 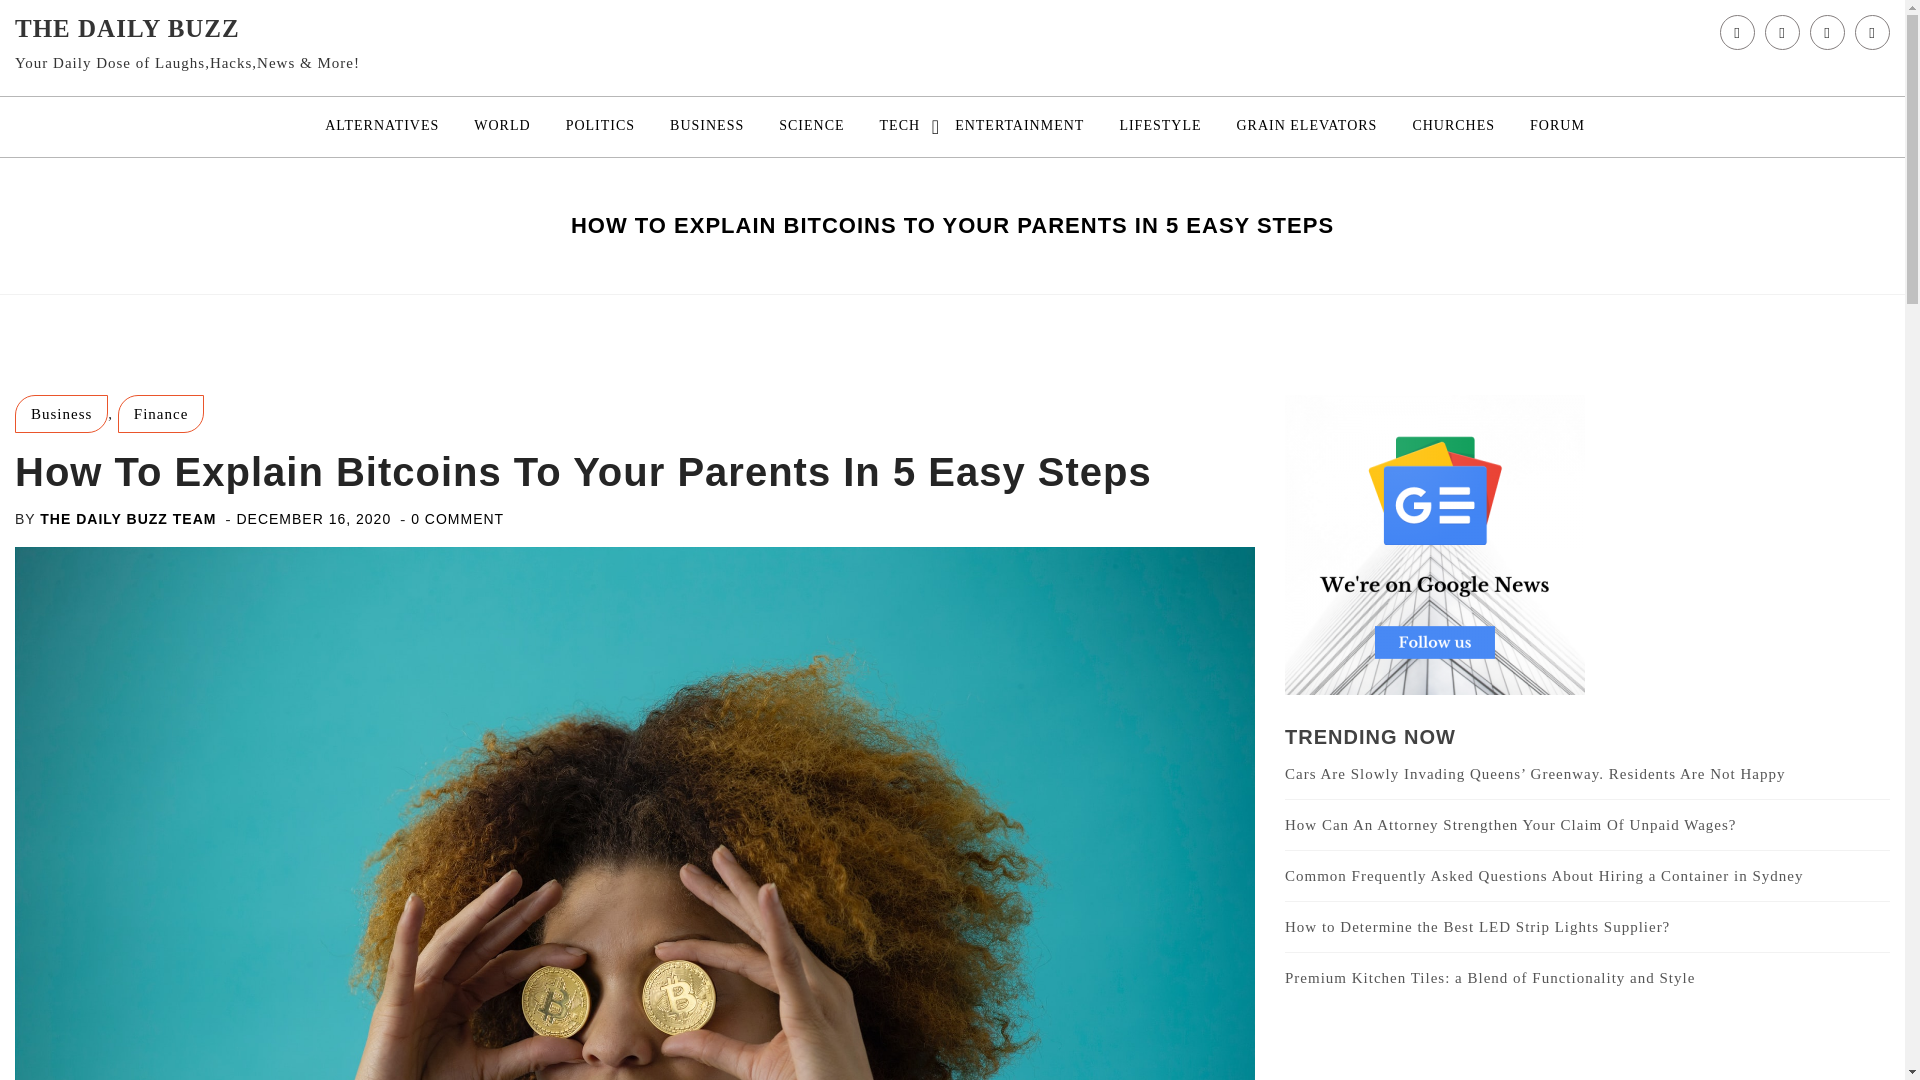 What do you see at coordinates (160, 414) in the screenshot?
I see `Finance` at bounding box center [160, 414].